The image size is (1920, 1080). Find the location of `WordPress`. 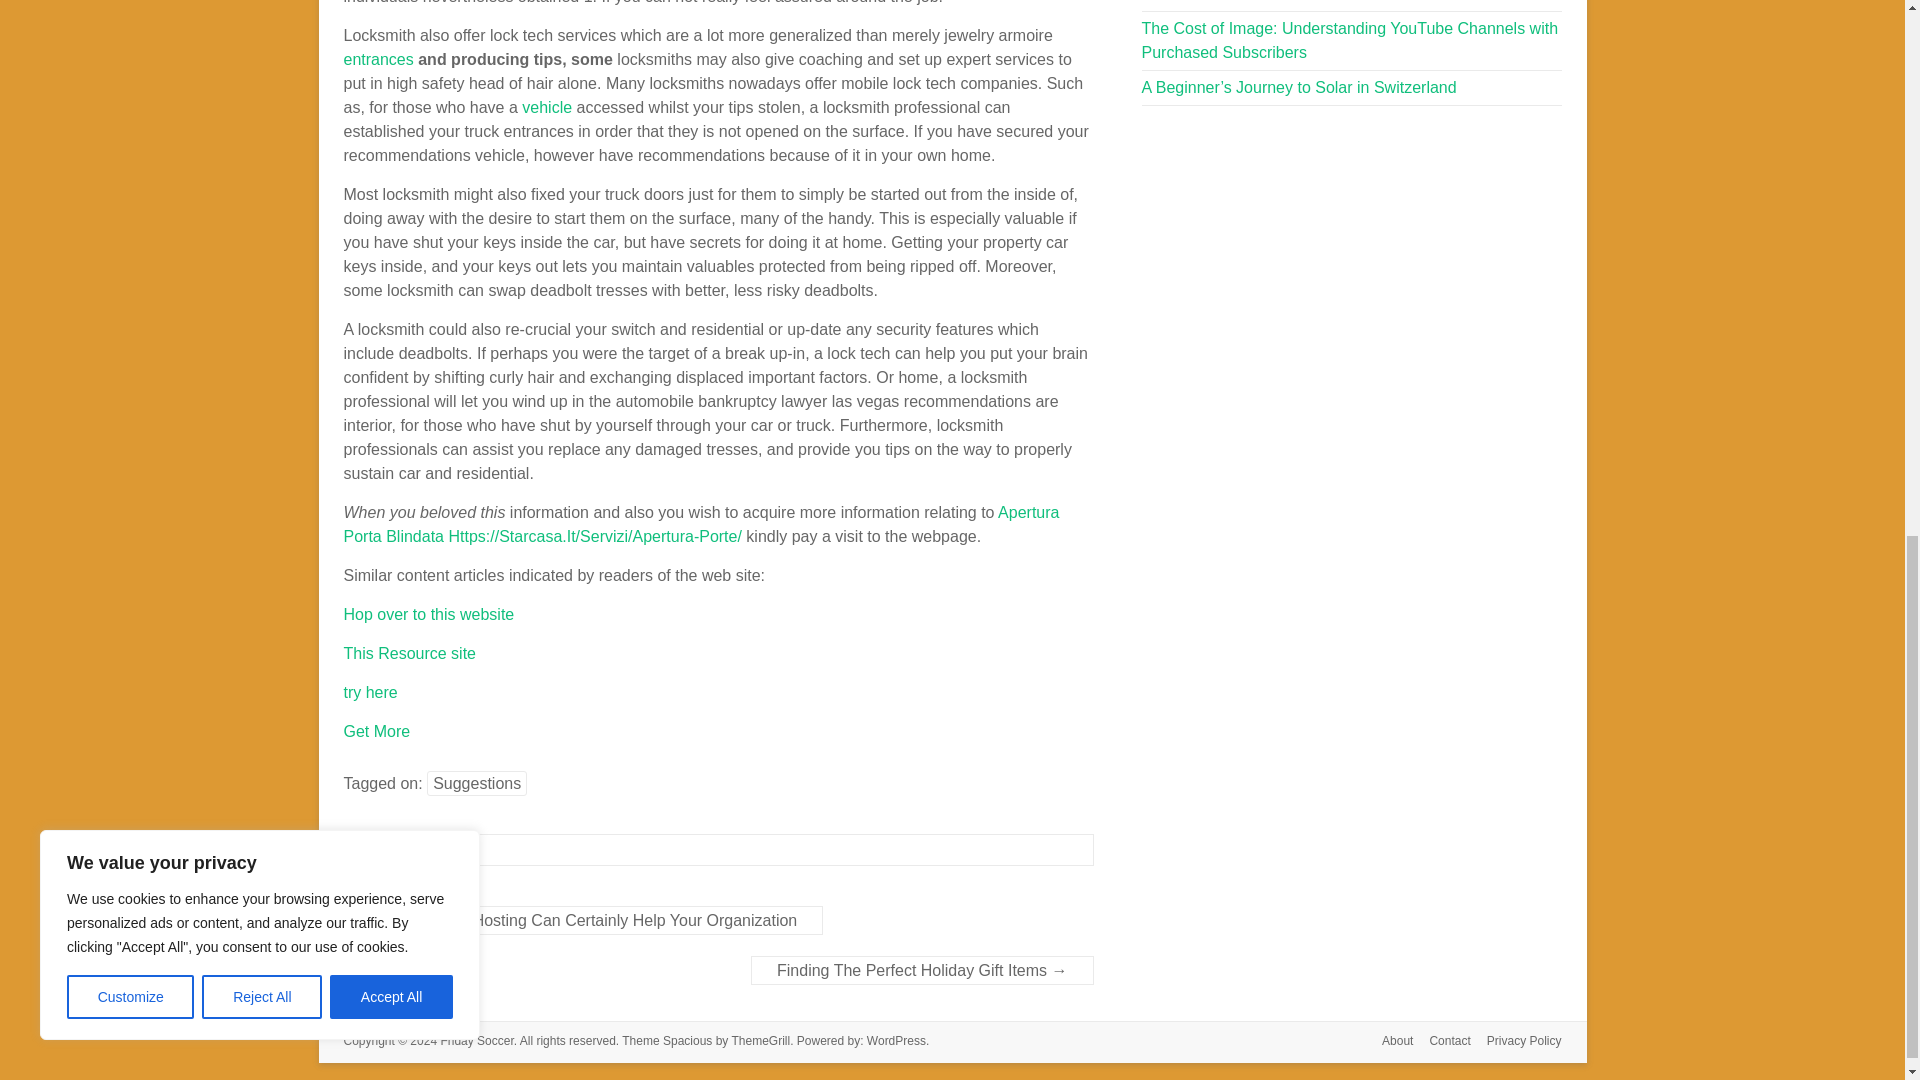

WordPress is located at coordinates (896, 1040).